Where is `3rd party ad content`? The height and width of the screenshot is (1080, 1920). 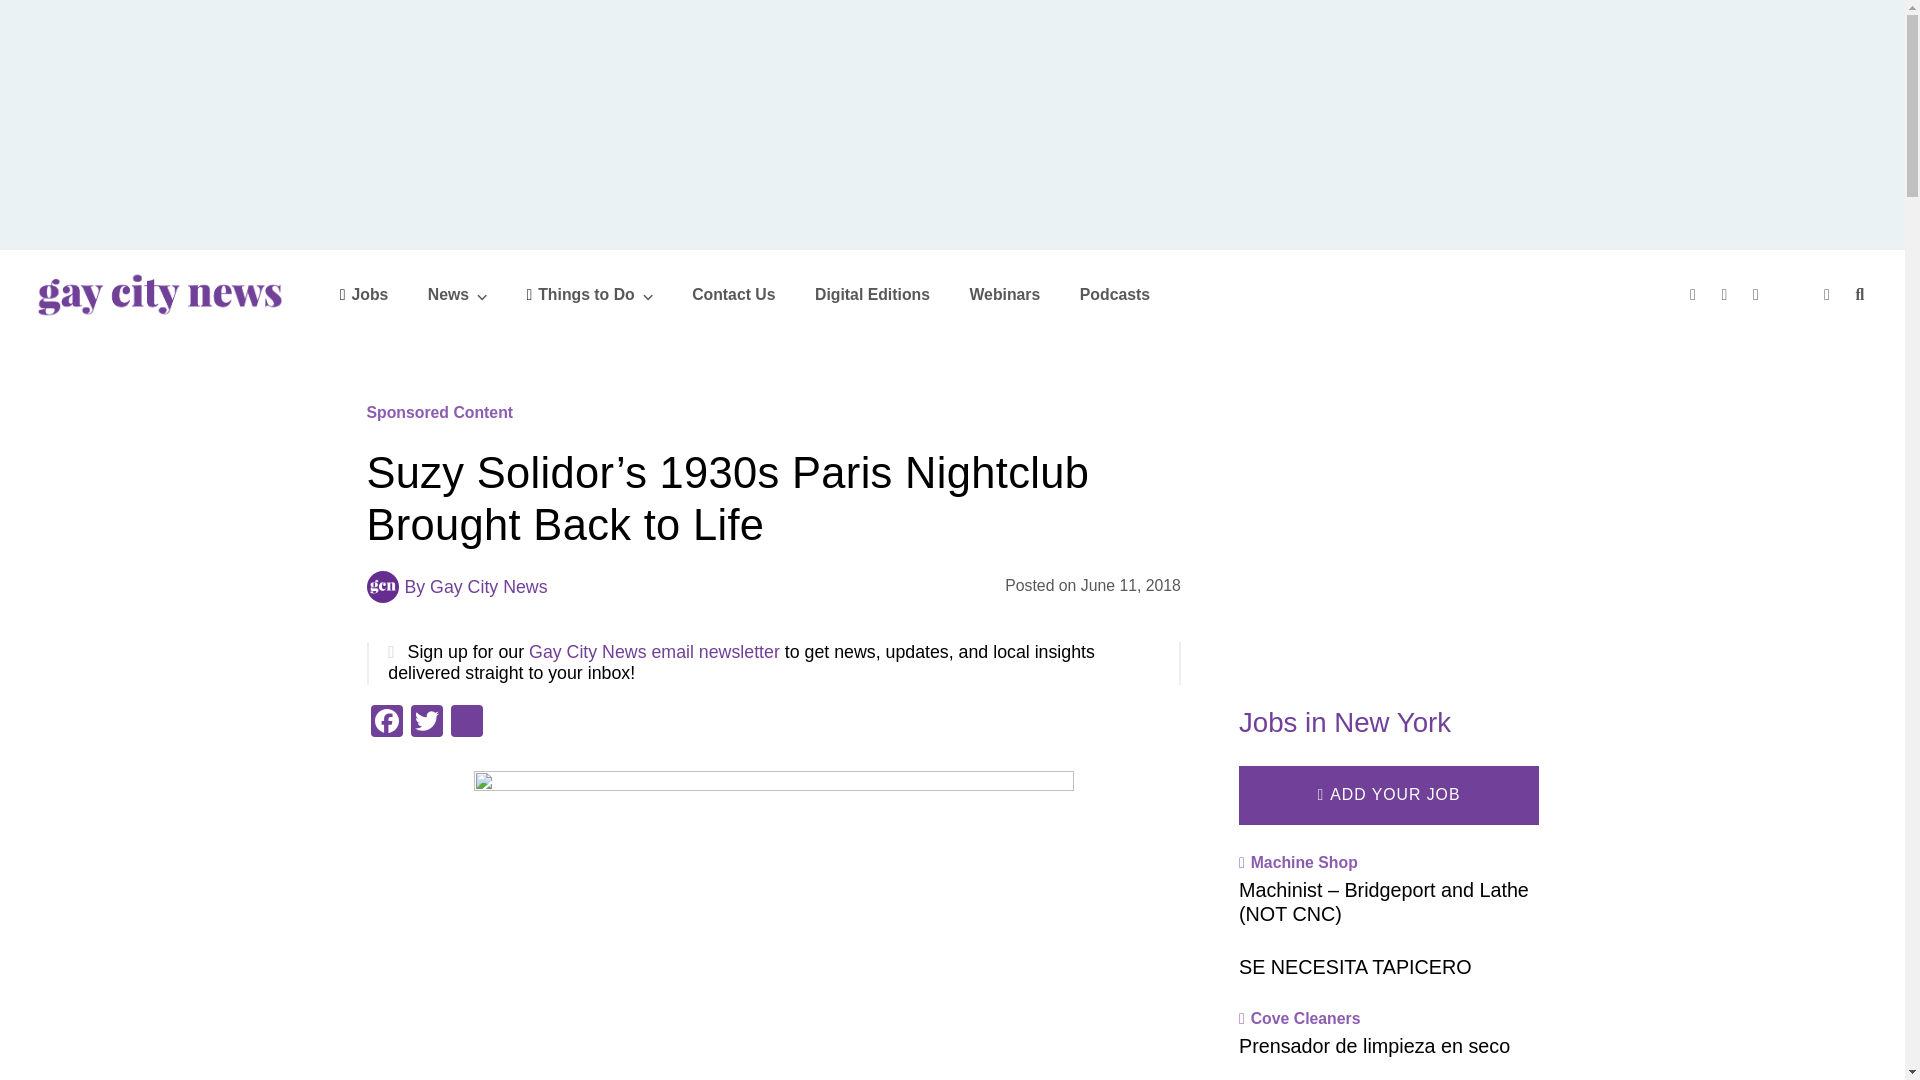
3rd party ad content is located at coordinates (1388, 520).